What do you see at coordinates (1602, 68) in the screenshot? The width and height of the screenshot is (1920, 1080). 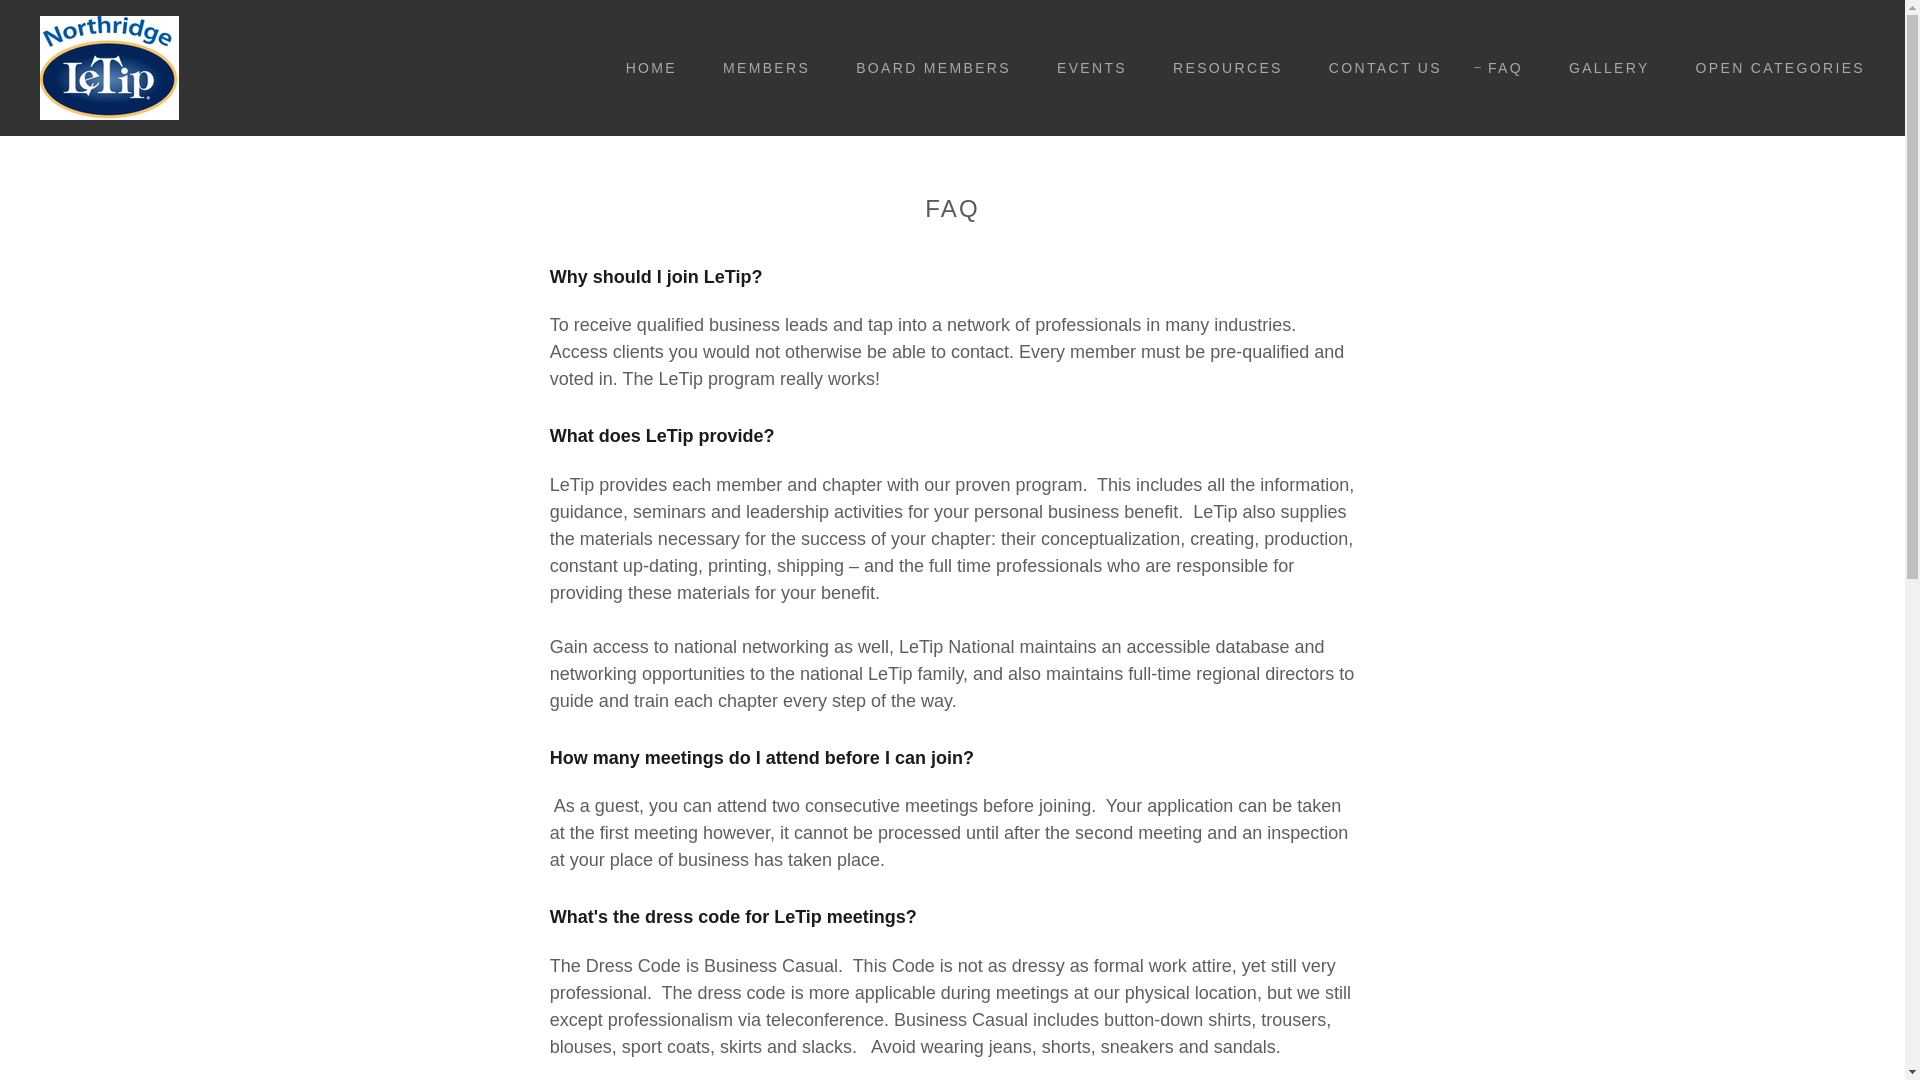 I see `GALLERY` at bounding box center [1602, 68].